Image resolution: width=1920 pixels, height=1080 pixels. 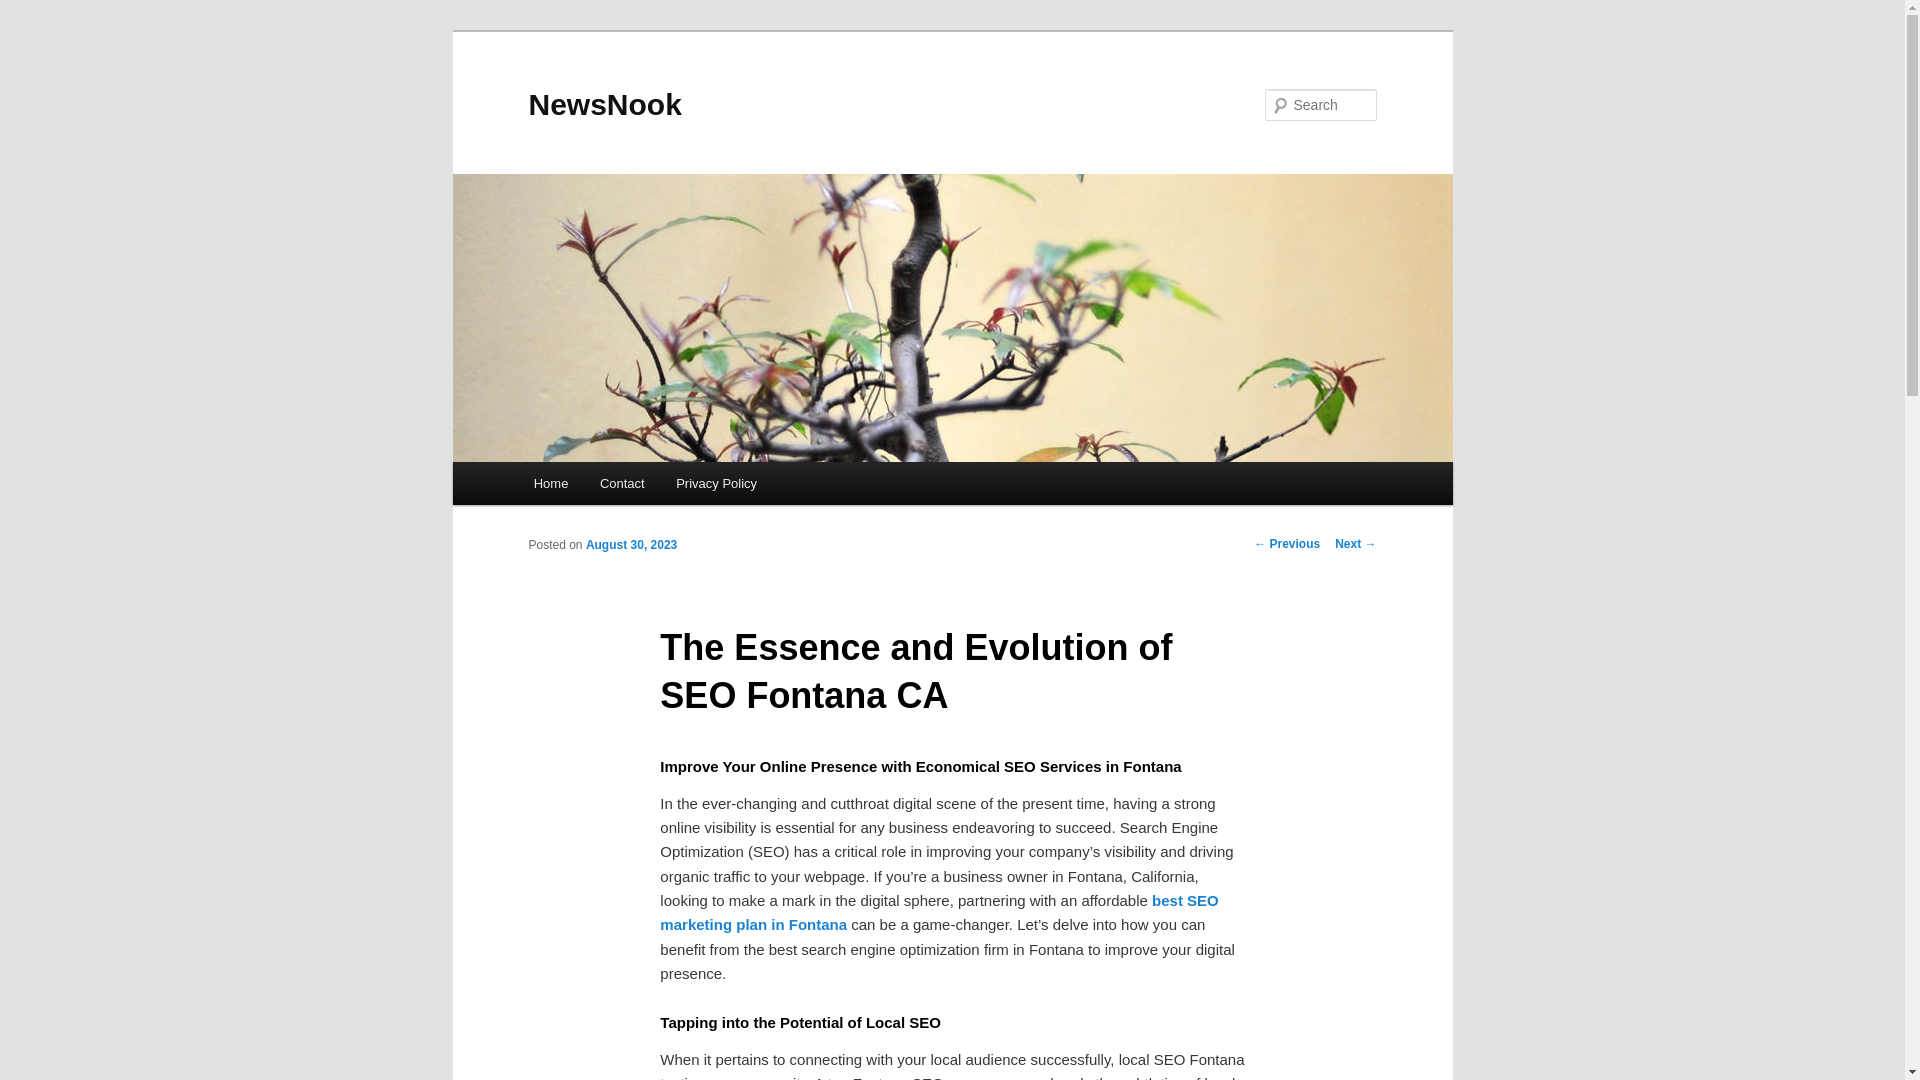 I want to click on best SEO marketing plan in Fontana, so click(x=938, y=912).